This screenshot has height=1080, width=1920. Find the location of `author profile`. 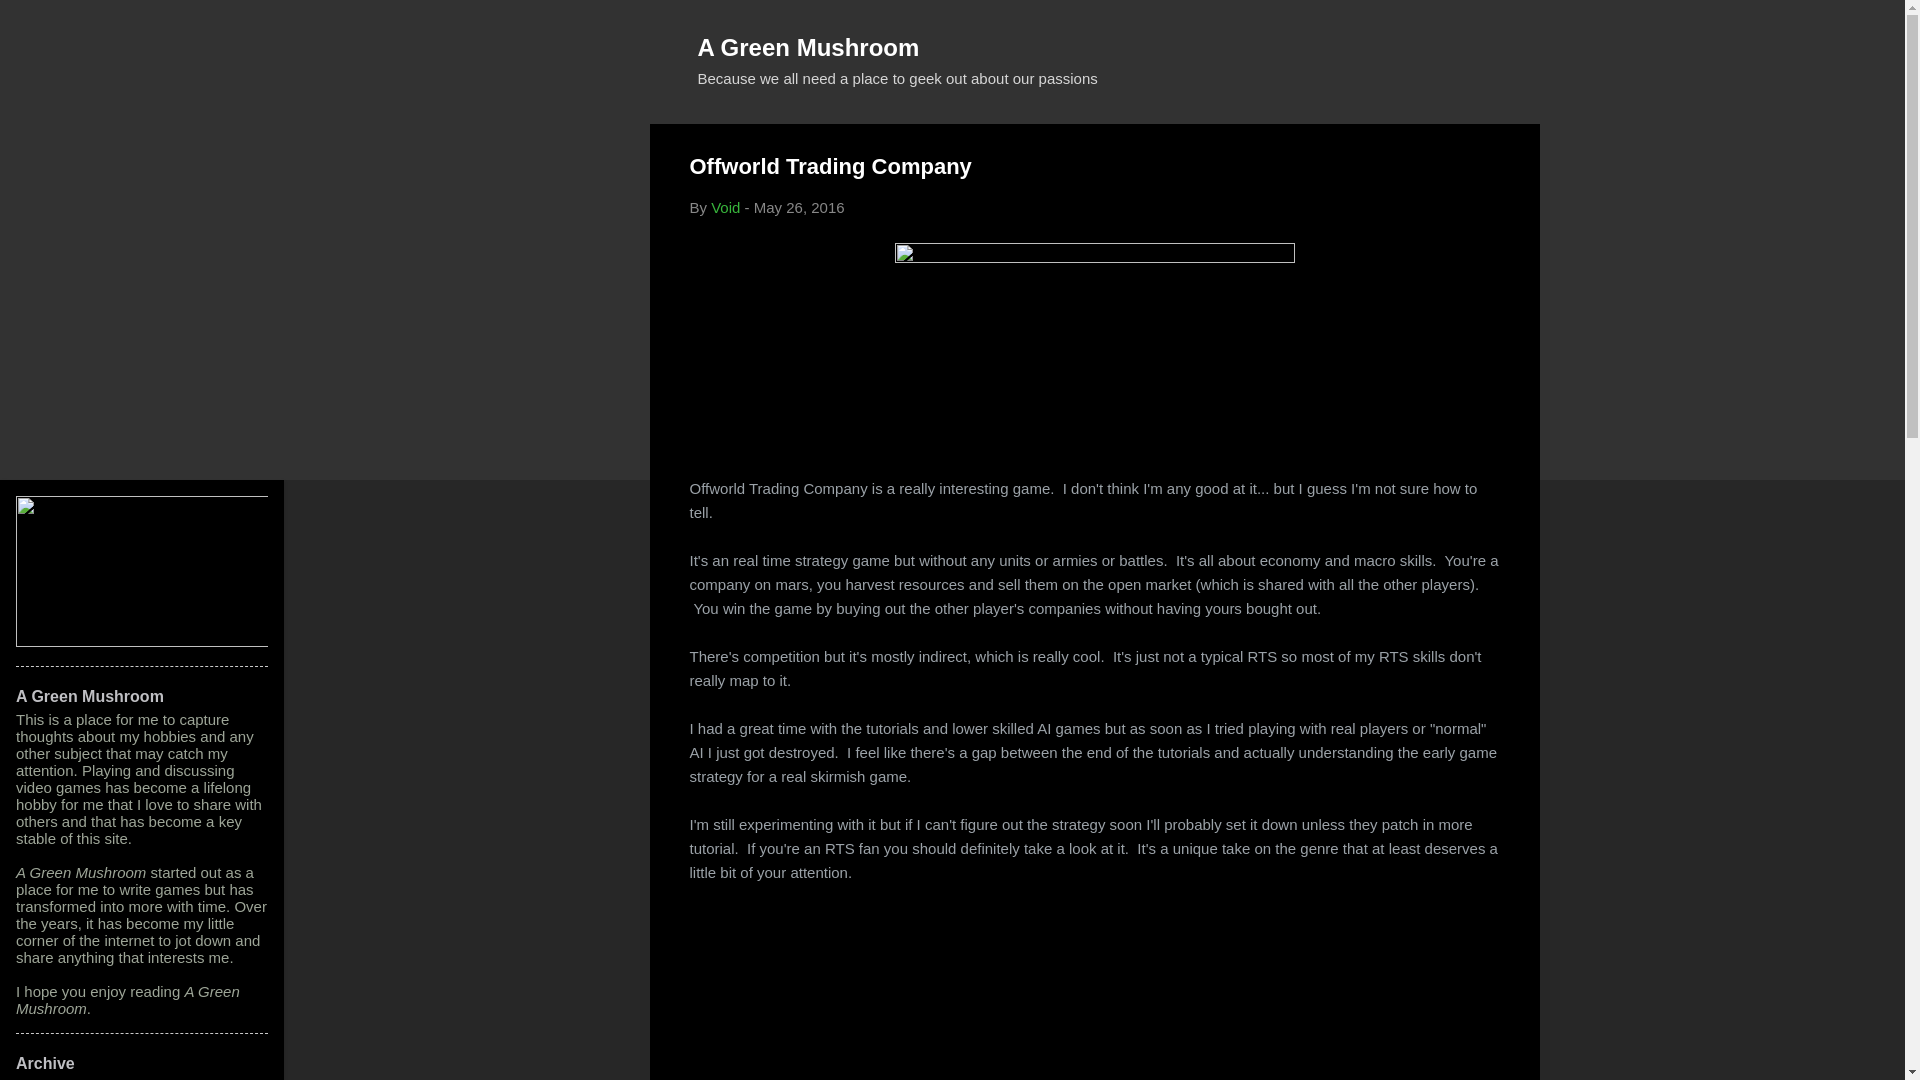

author profile is located at coordinates (724, 207).